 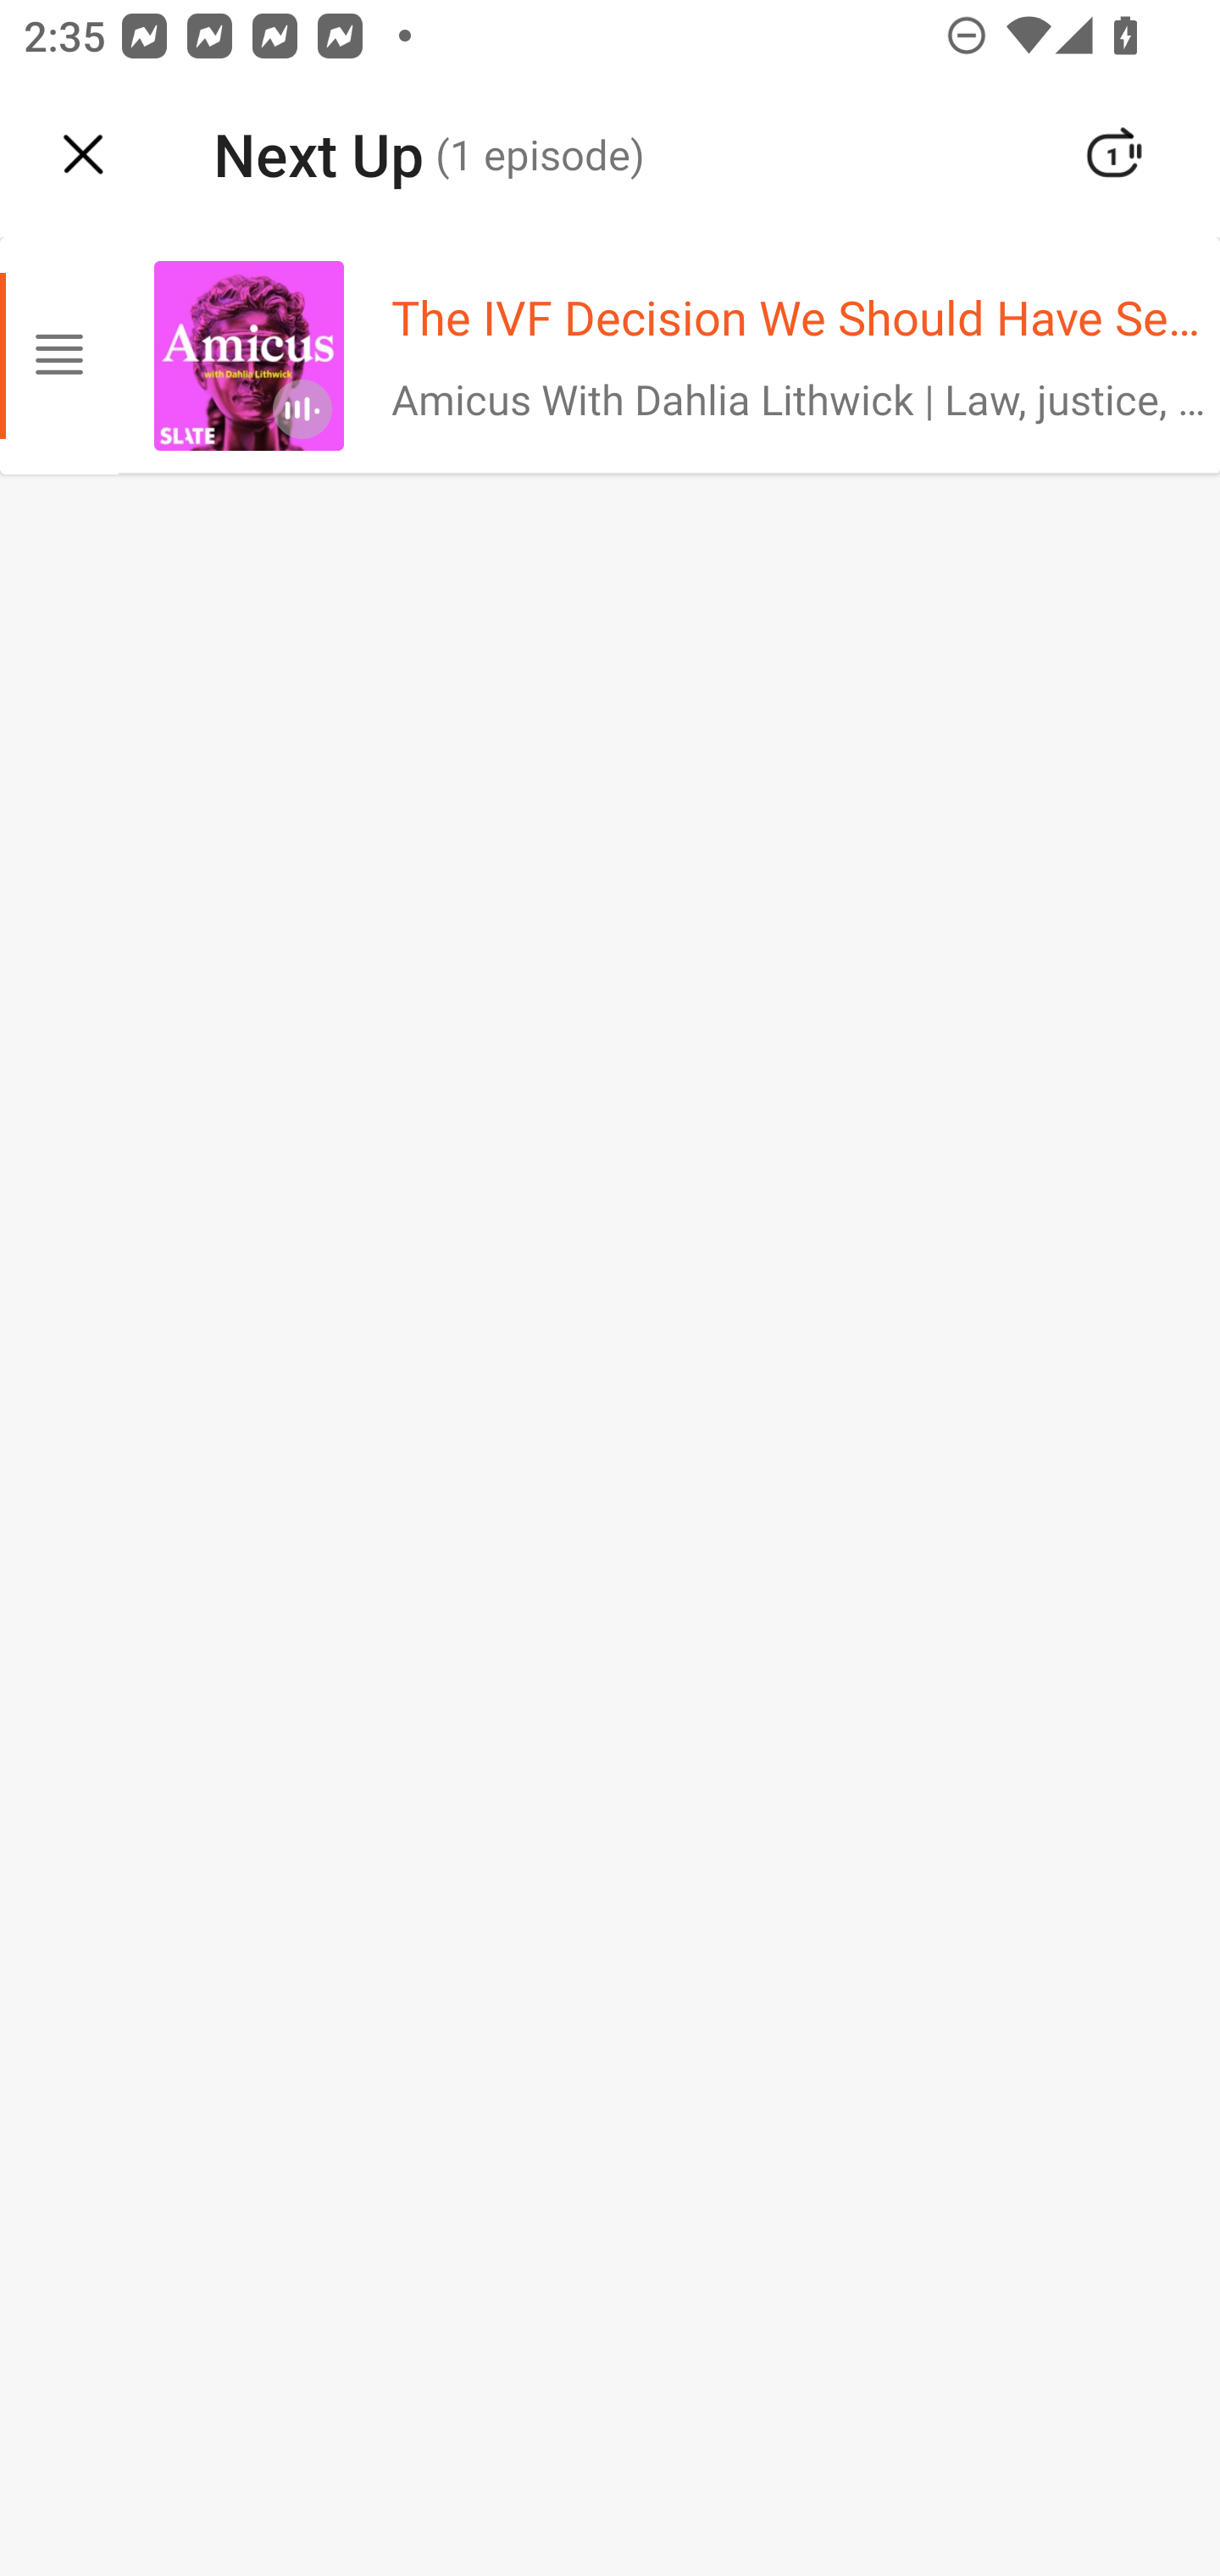 I want to click on Navigate up, so click(x=83, y=154).